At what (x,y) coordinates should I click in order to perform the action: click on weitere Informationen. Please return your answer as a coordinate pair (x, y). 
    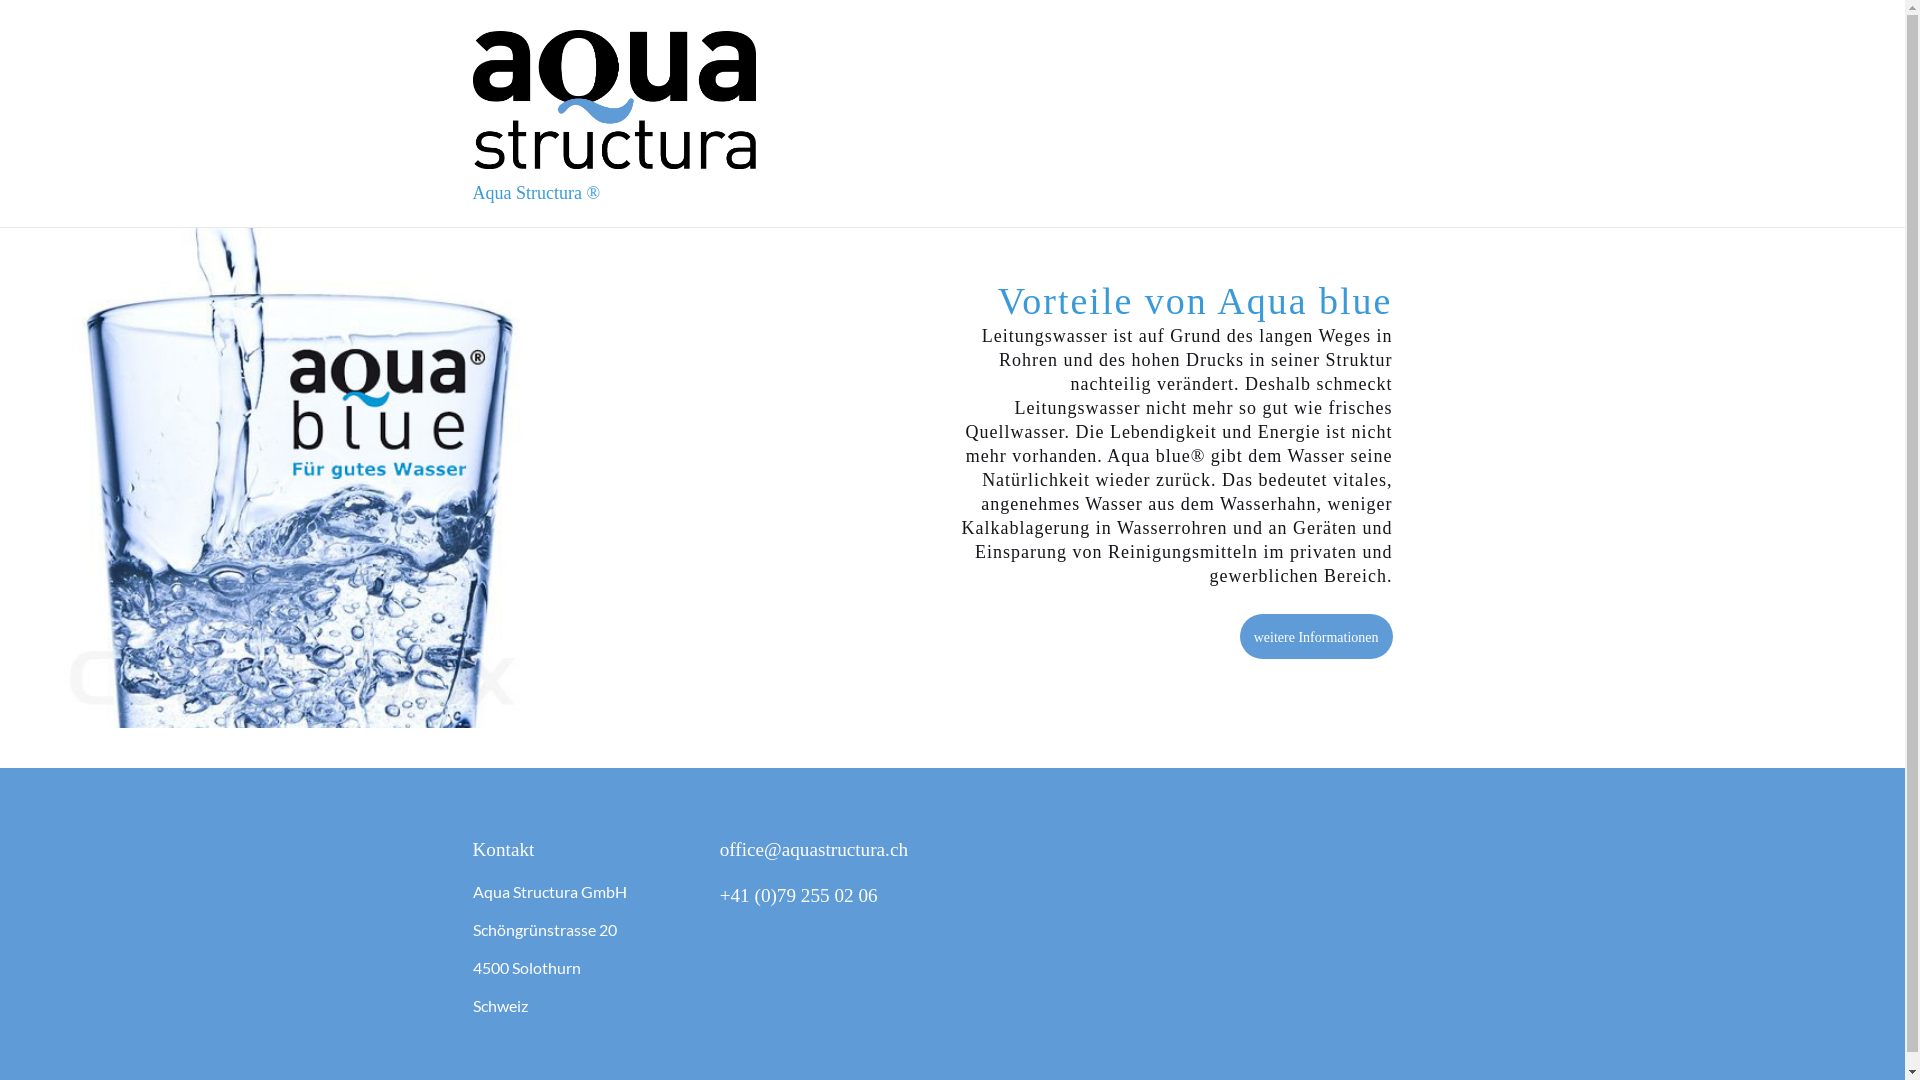
    Looking at the image, I should click on (1316, 636).